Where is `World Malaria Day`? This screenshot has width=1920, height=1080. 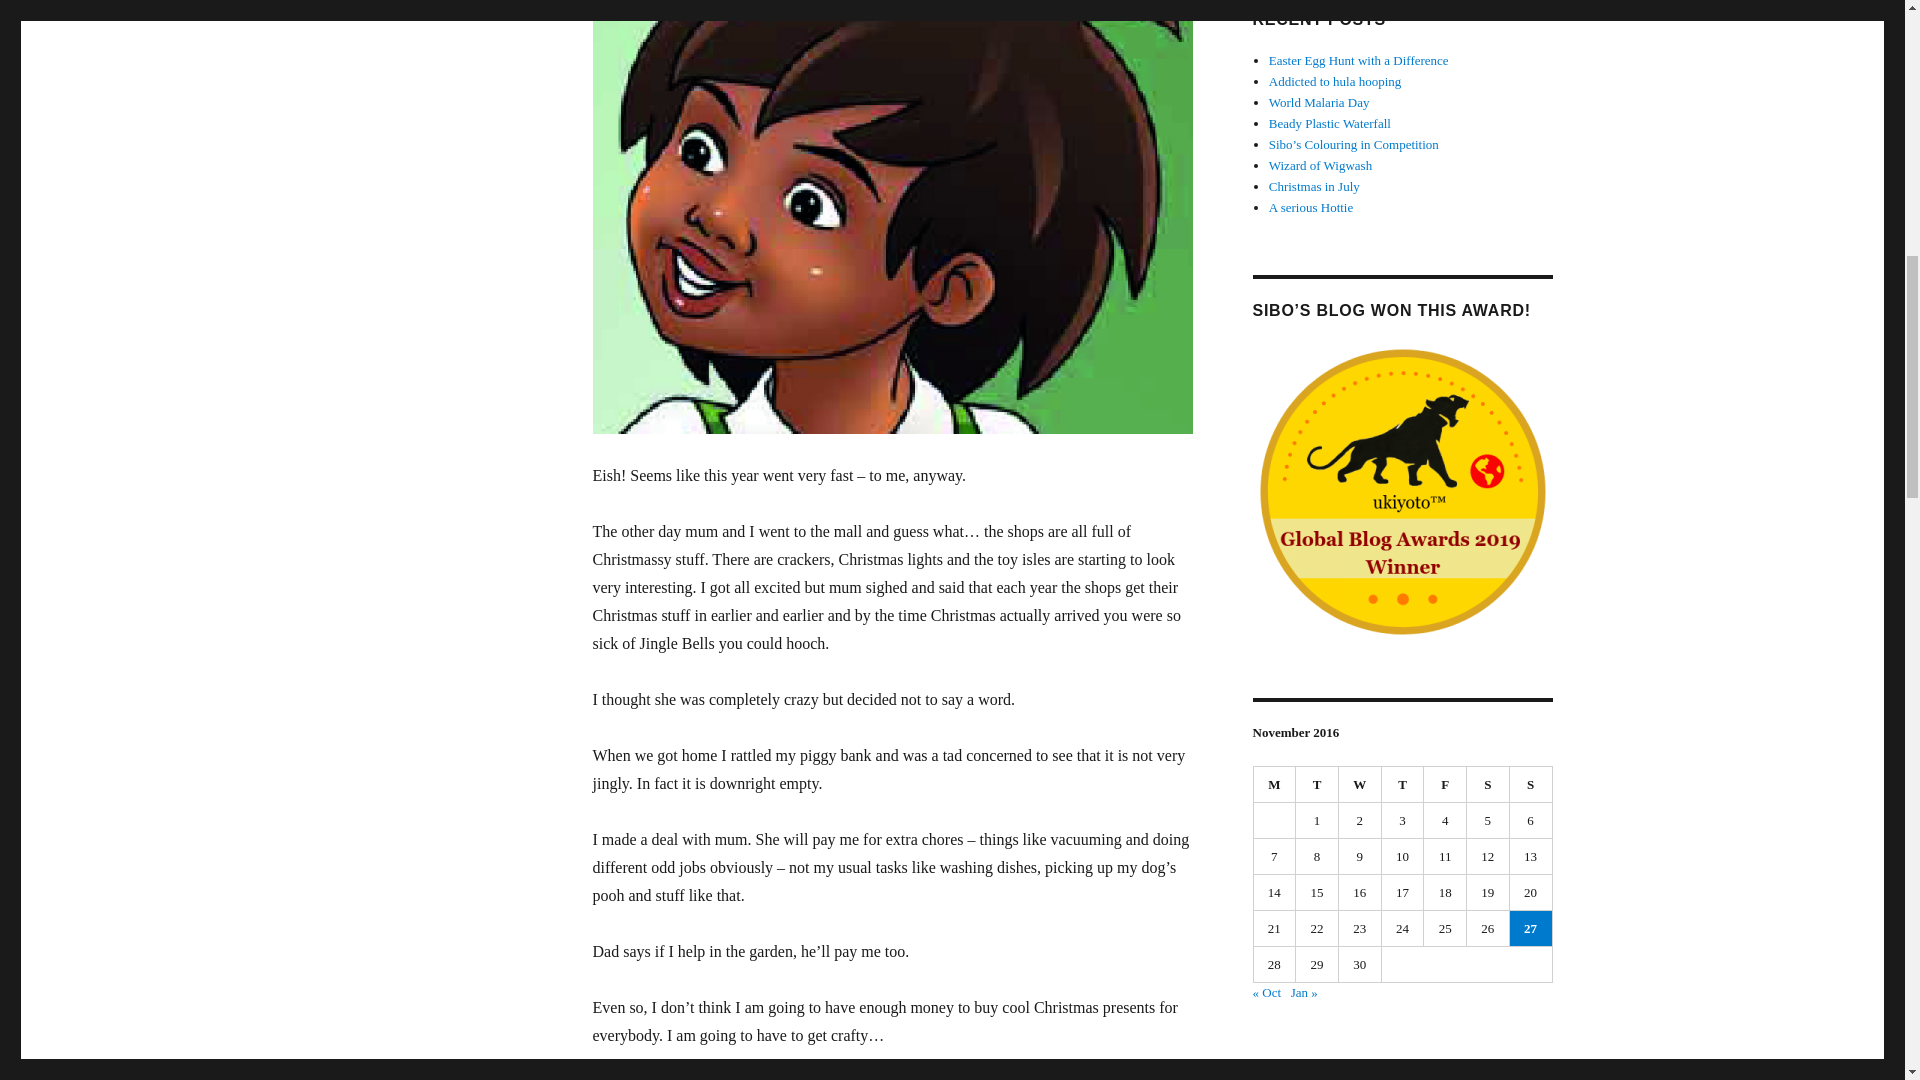
World Malaria Day is located at coordinates (1320, 102).